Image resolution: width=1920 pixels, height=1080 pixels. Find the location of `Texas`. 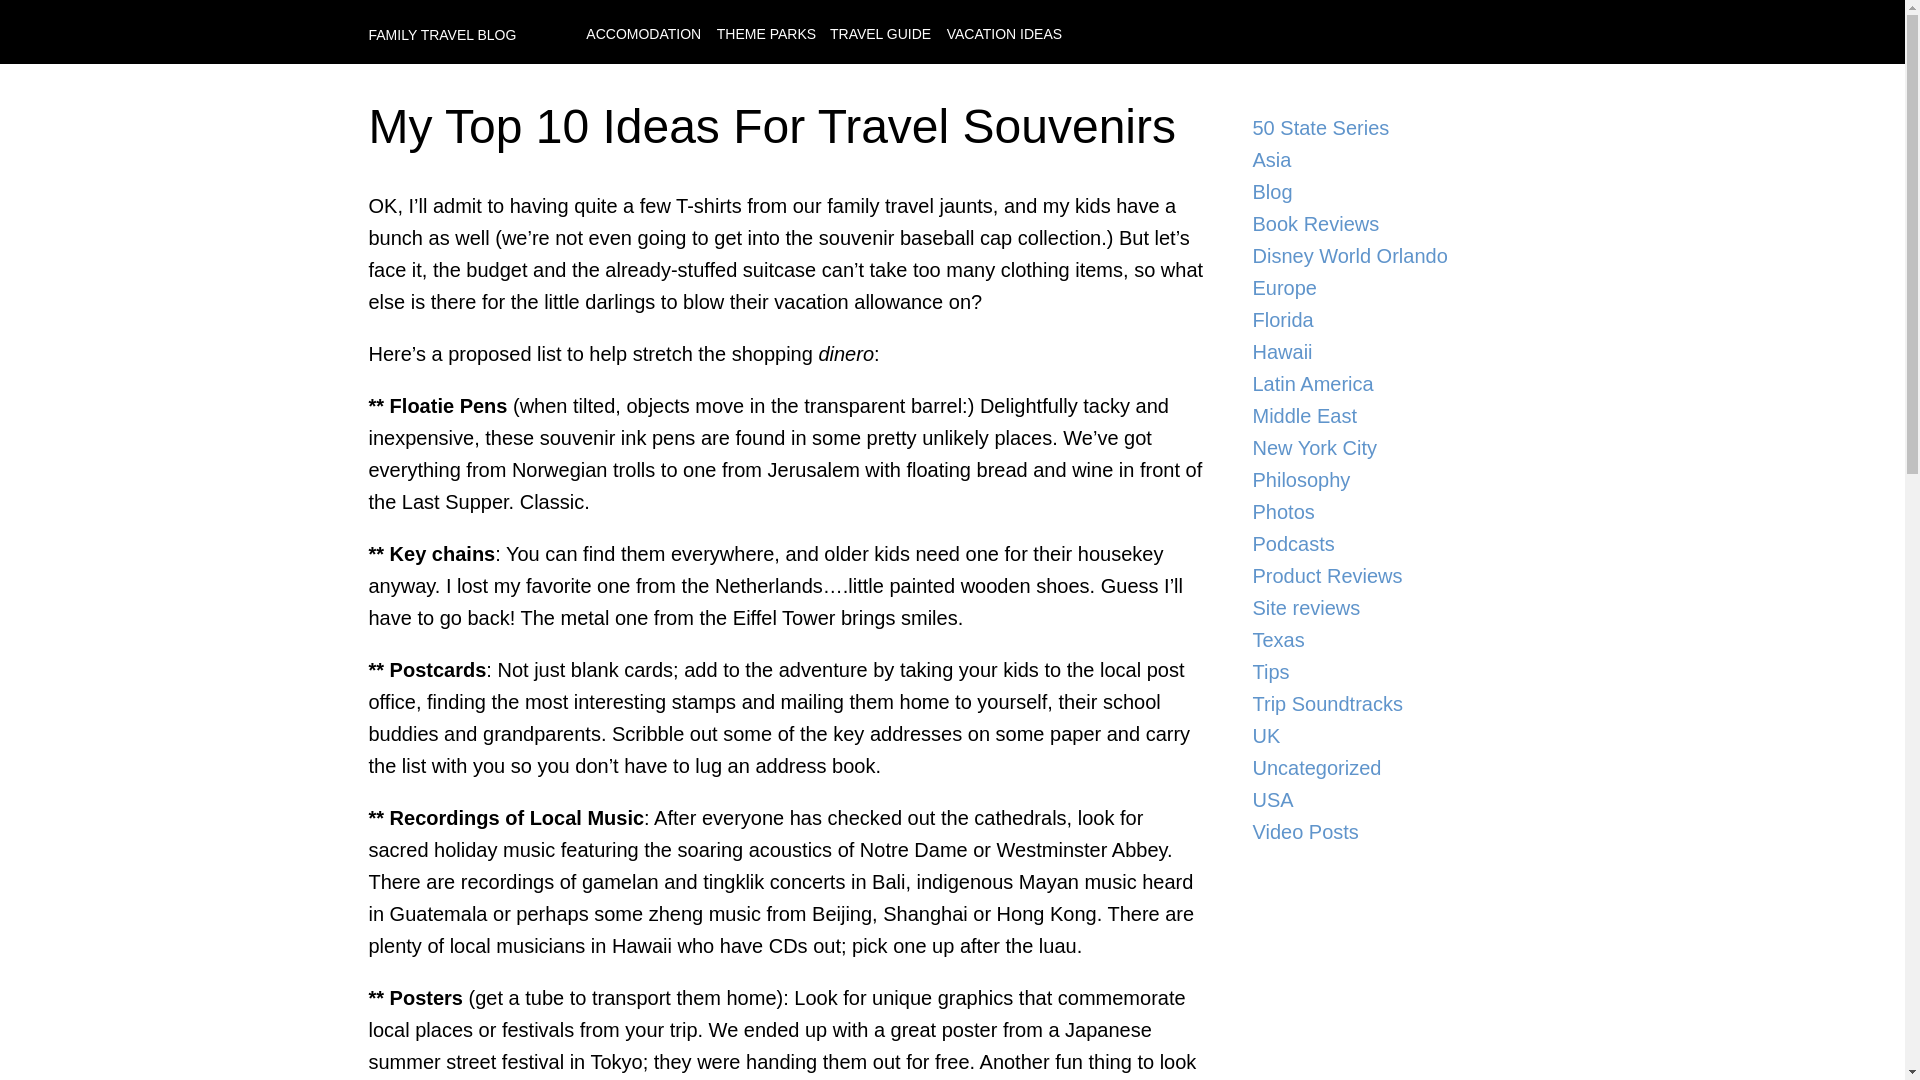

Texas is located at coordinates (1386, 640).